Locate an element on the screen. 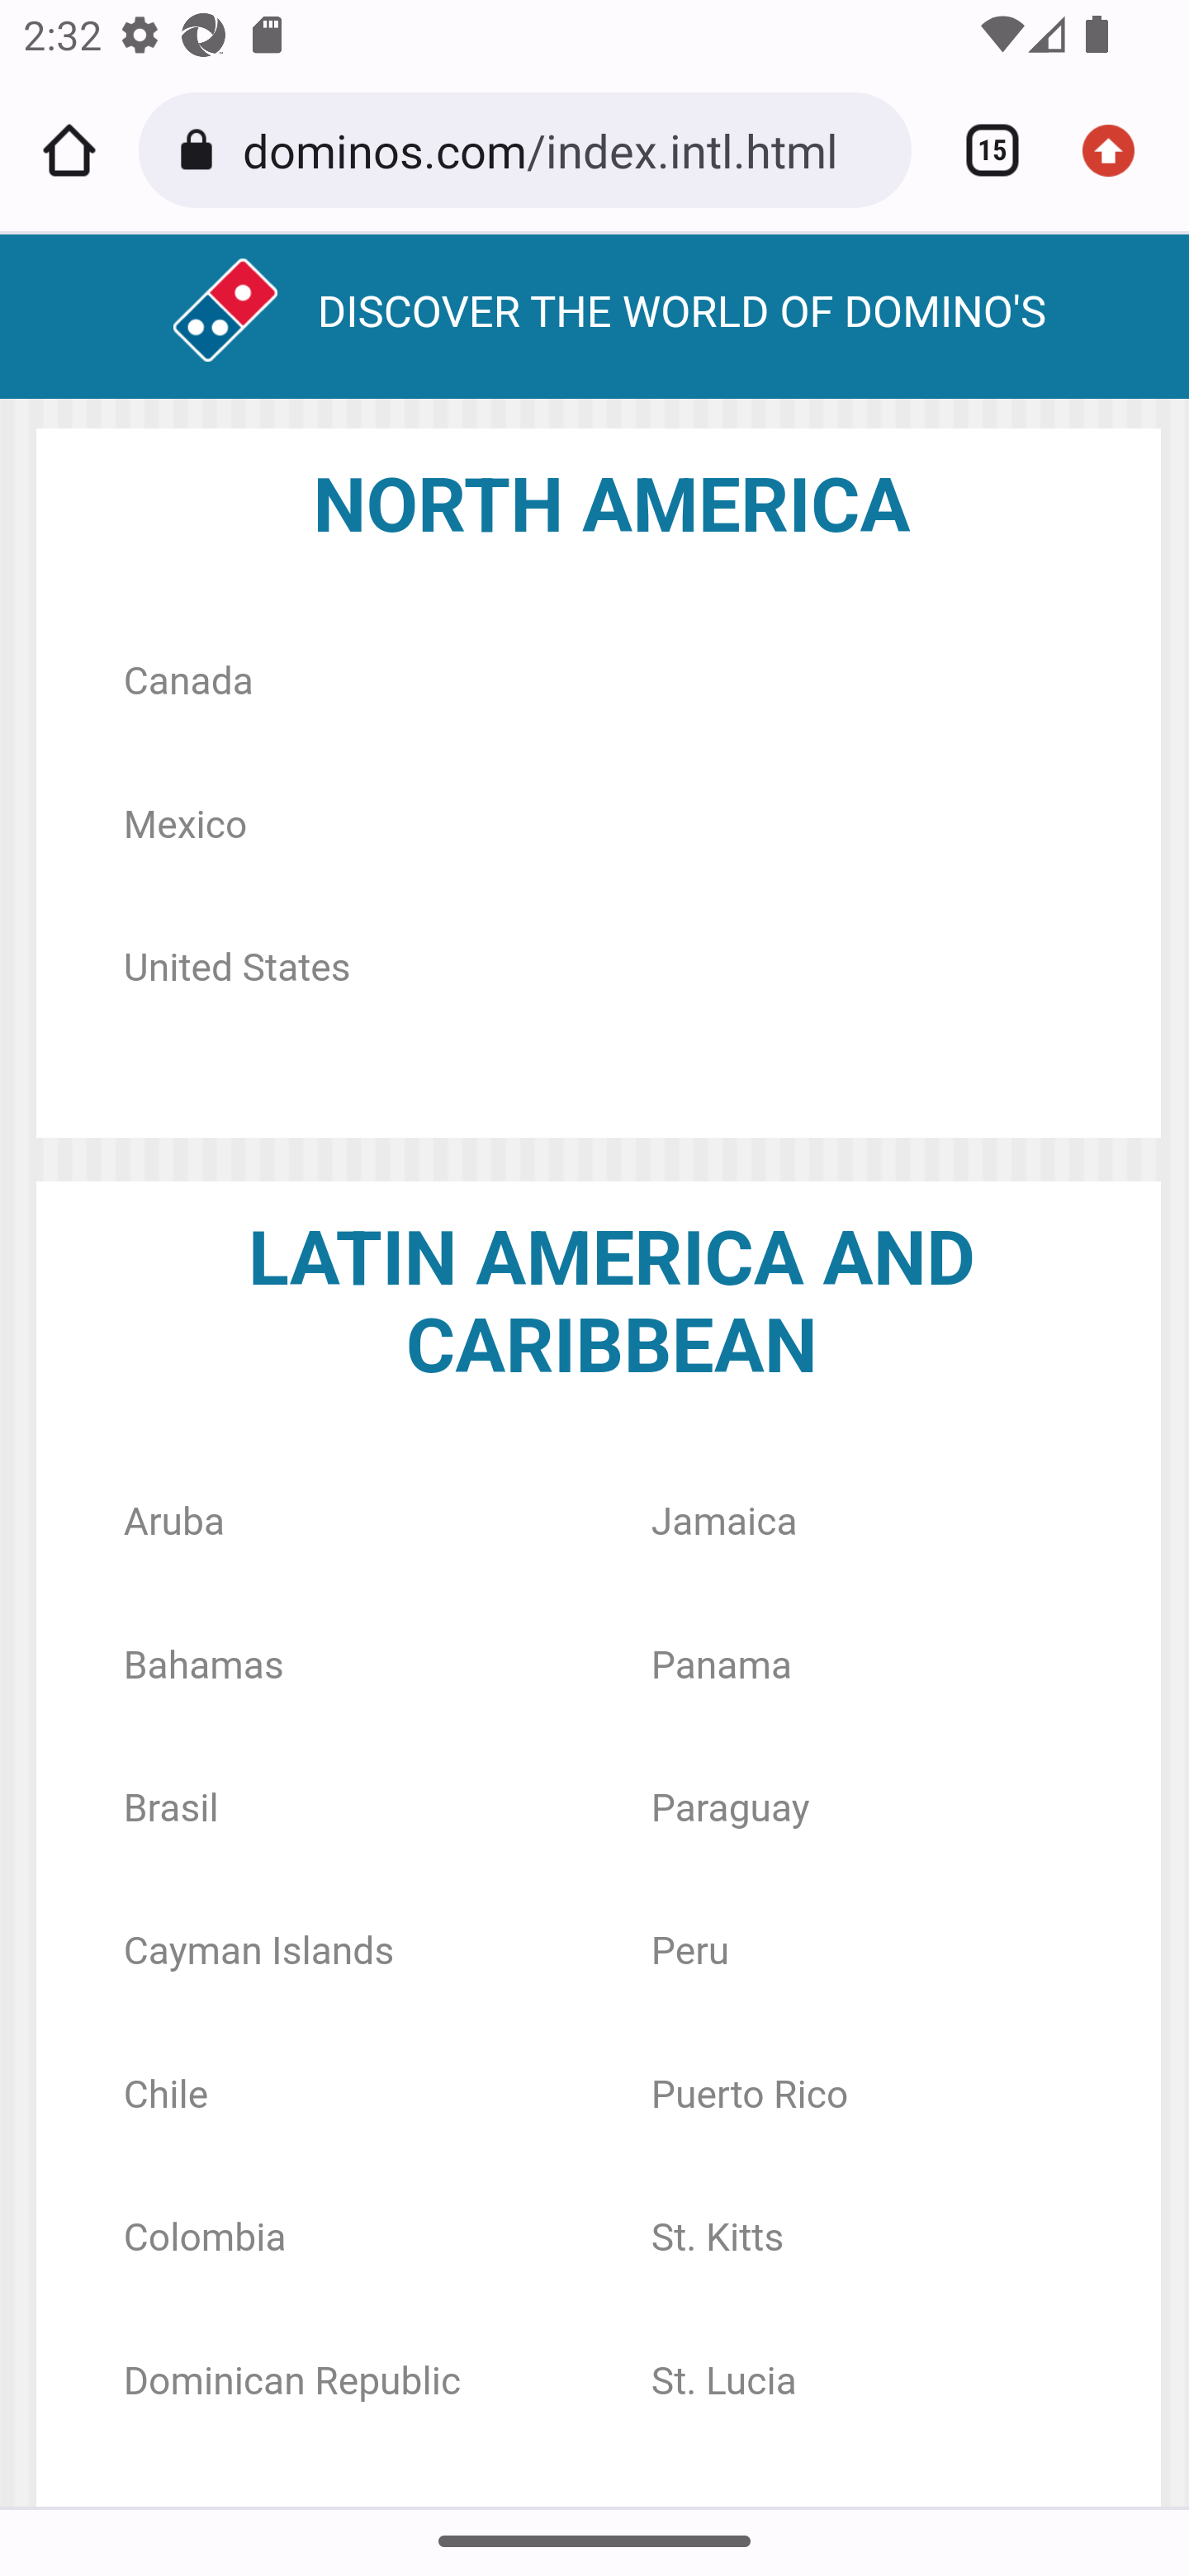 The image size is (1189, 2576). Canada is located at coordinates (187, 682).